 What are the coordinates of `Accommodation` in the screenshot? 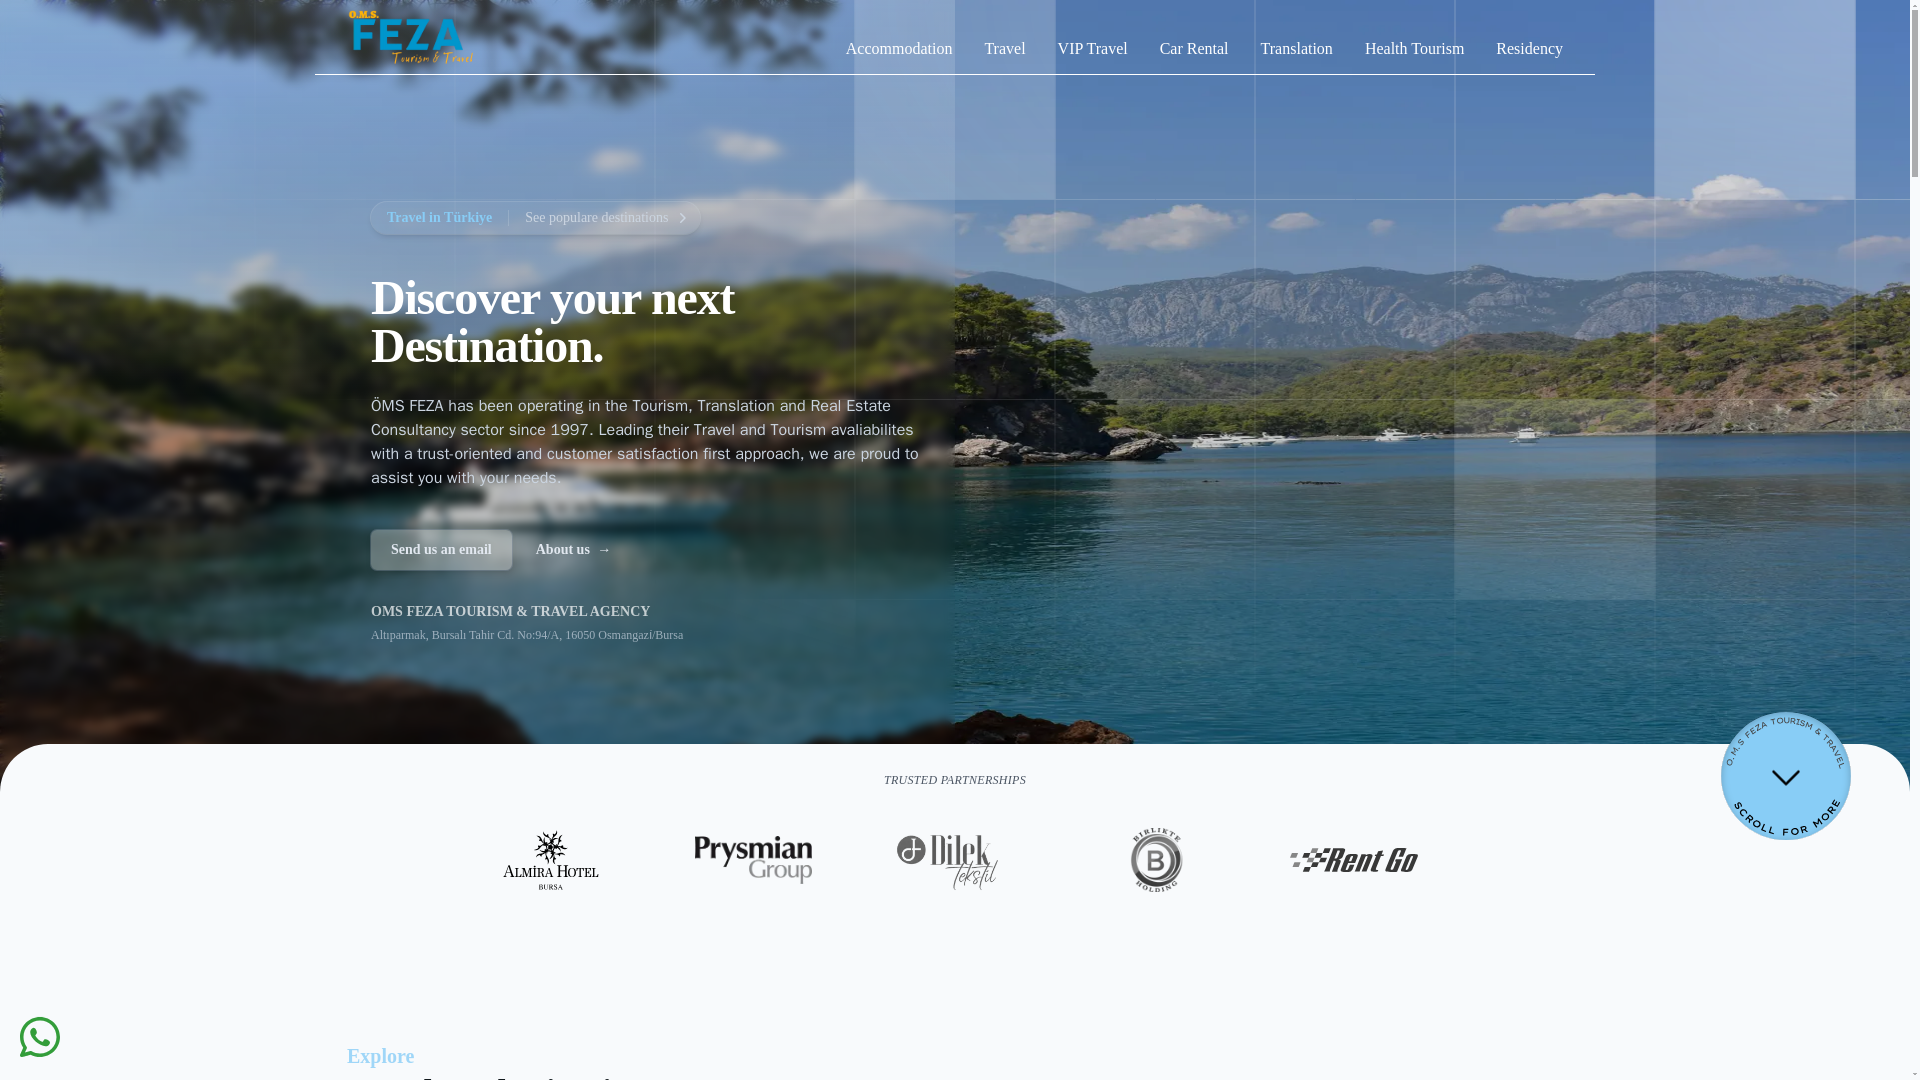 It's located at (899, 48).